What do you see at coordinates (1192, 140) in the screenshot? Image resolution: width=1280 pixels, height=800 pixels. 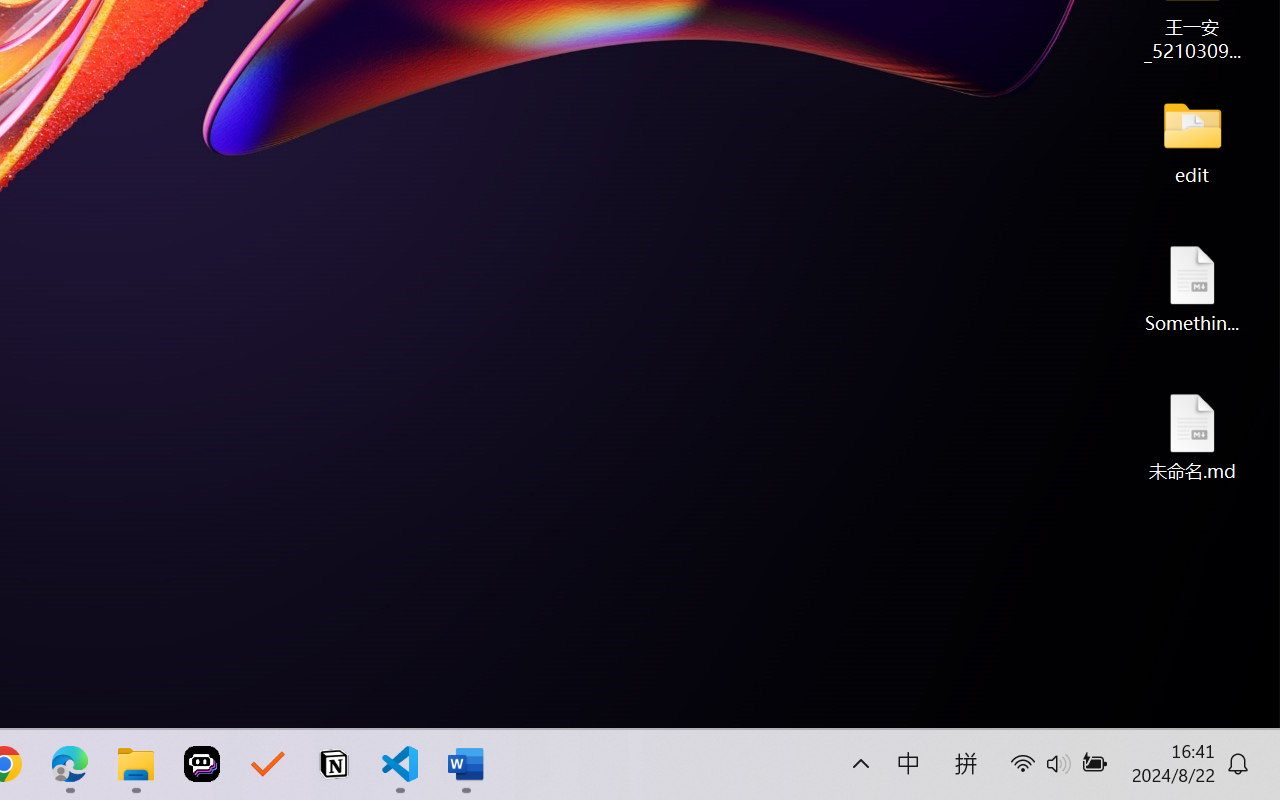 I see `edit` at bounding box center [1192, 140].